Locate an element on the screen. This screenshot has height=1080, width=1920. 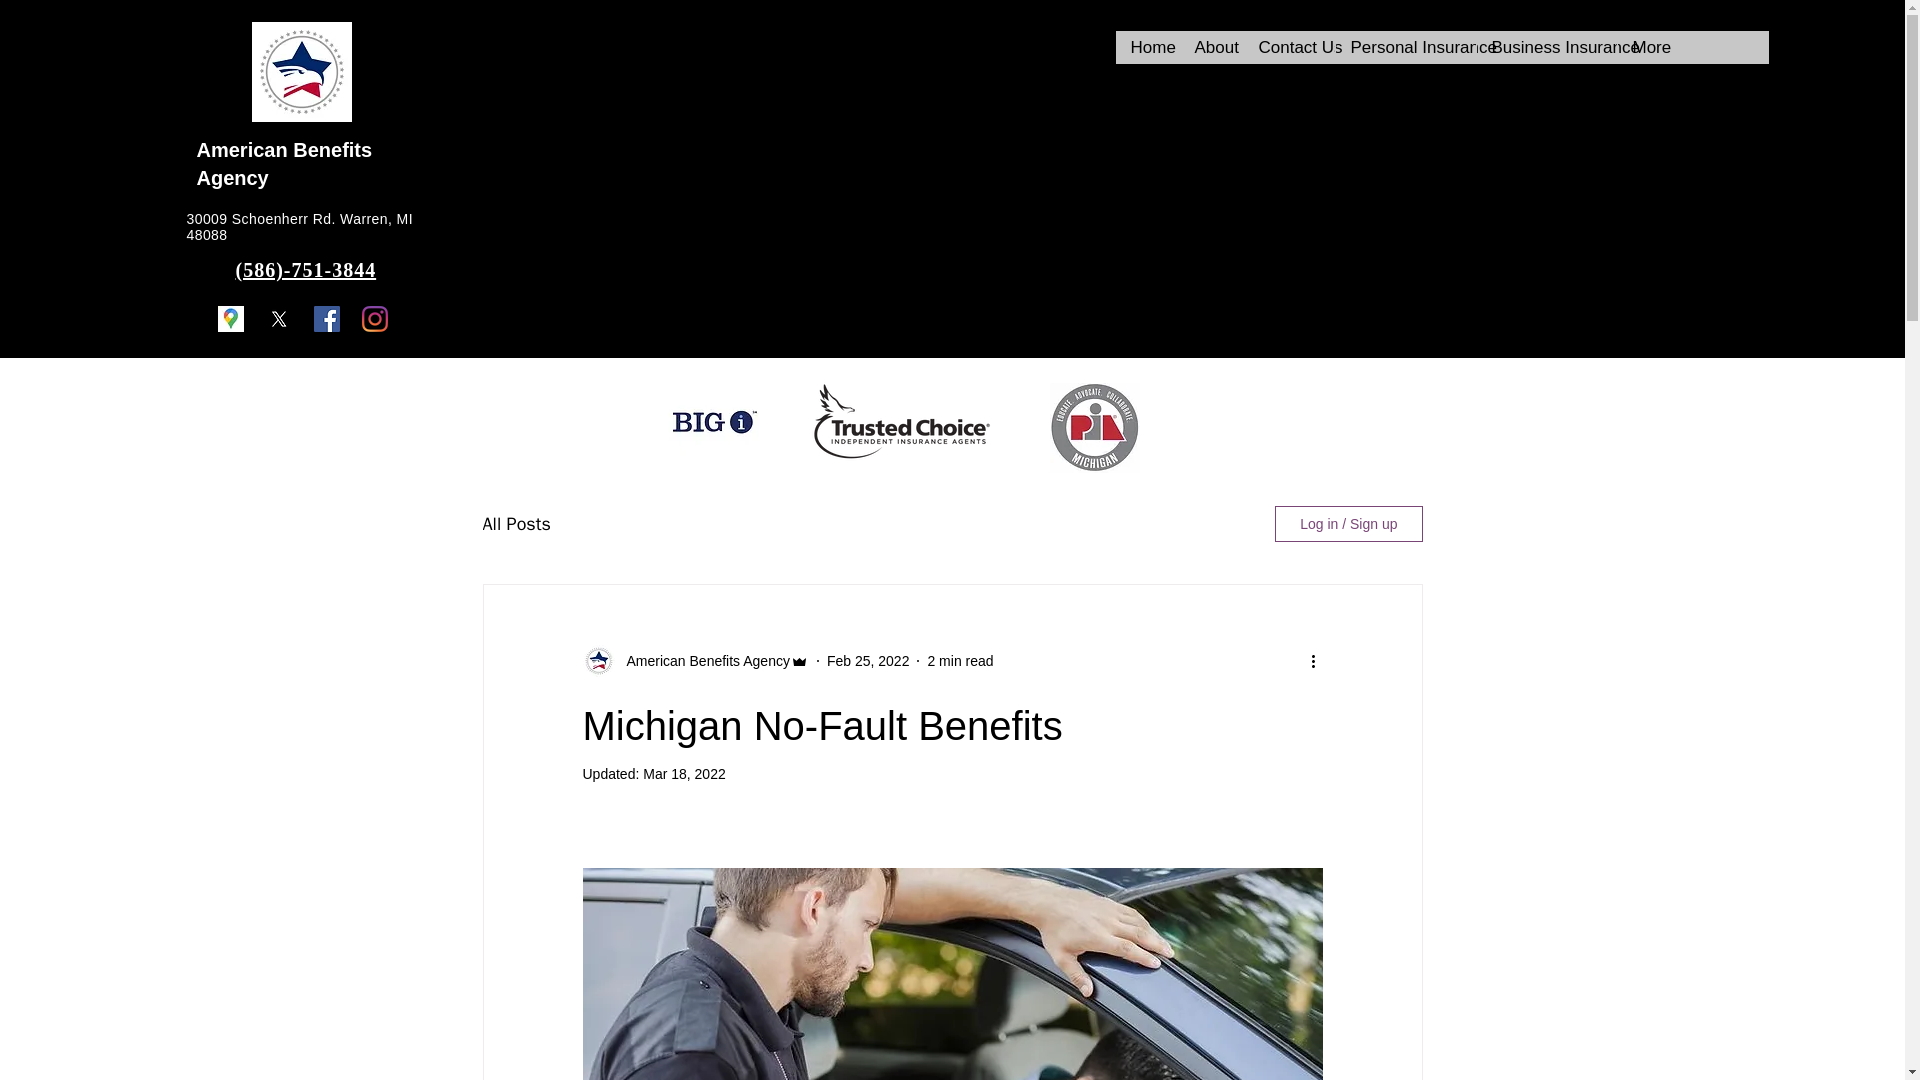
Personal Insurance is located at coordinates (1404, 47).